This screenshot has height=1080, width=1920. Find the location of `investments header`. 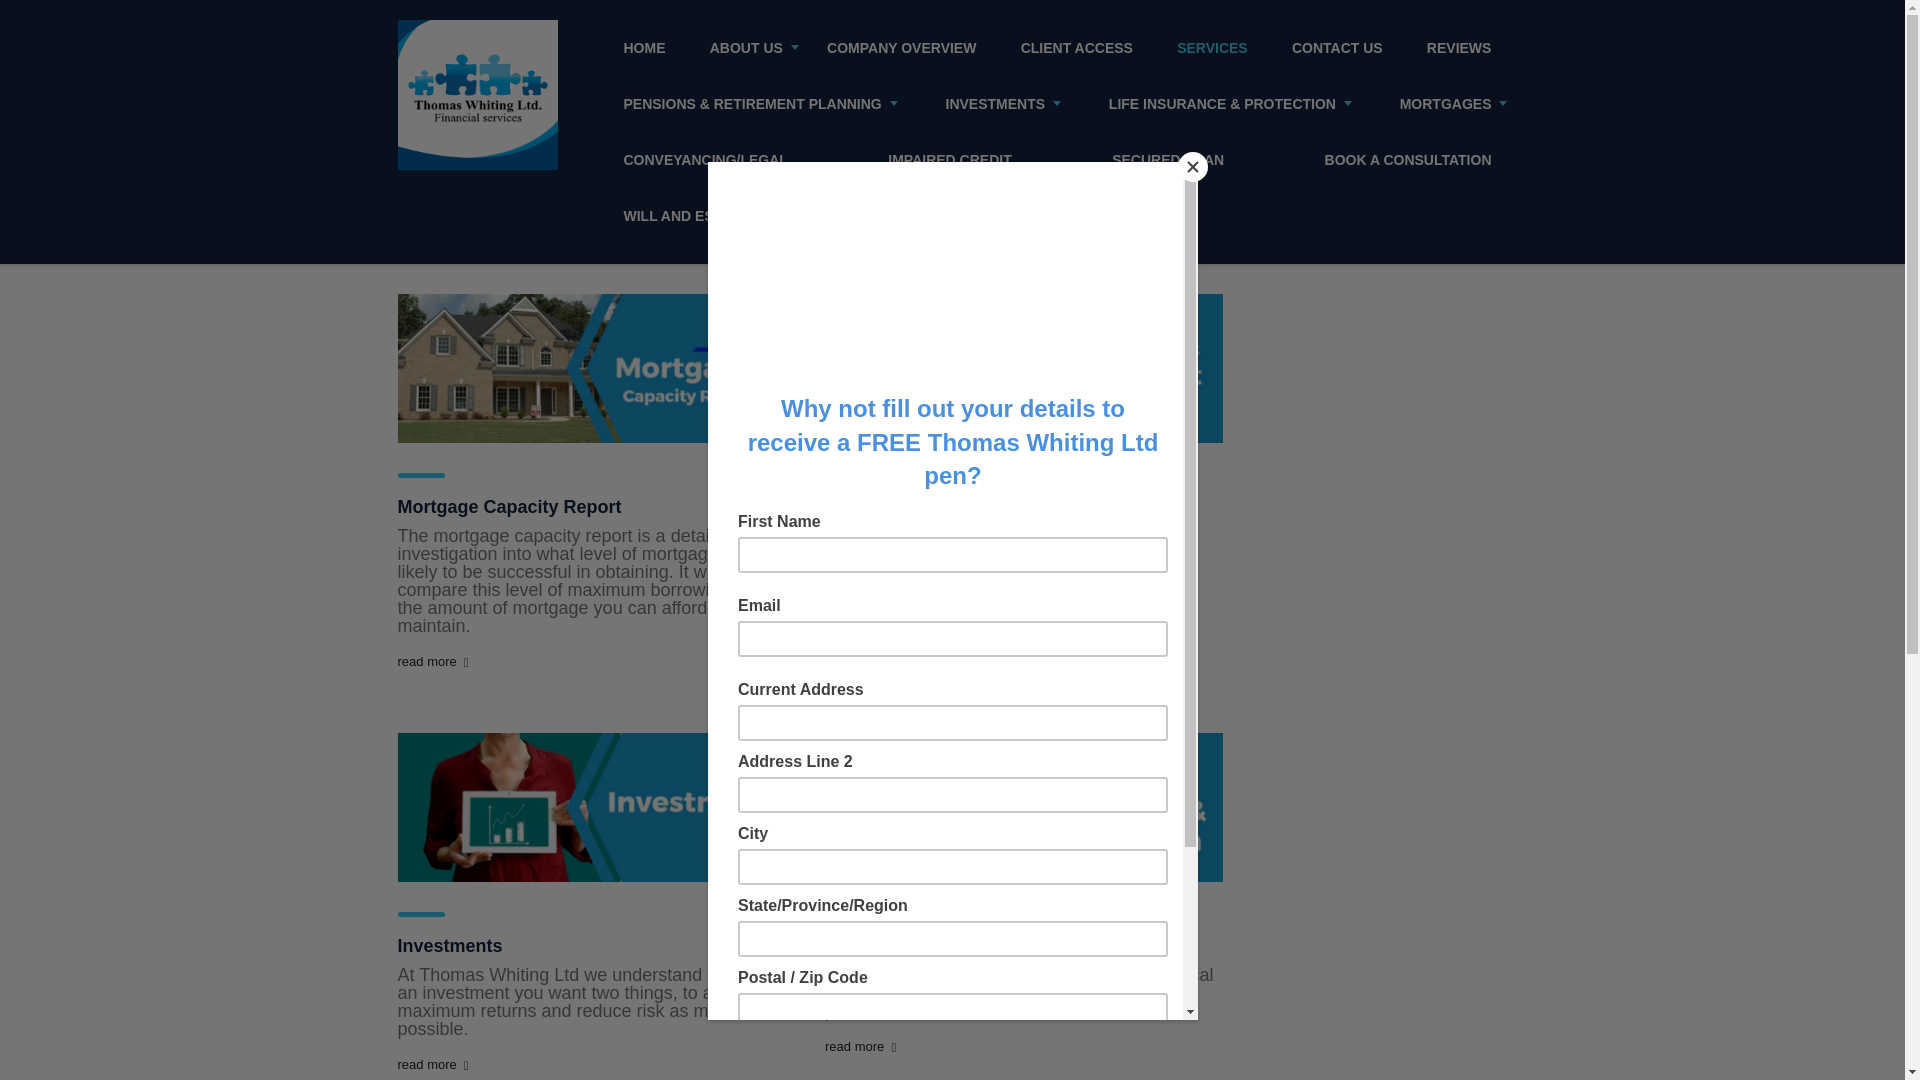

investments header is located at coordinates (596, 808).